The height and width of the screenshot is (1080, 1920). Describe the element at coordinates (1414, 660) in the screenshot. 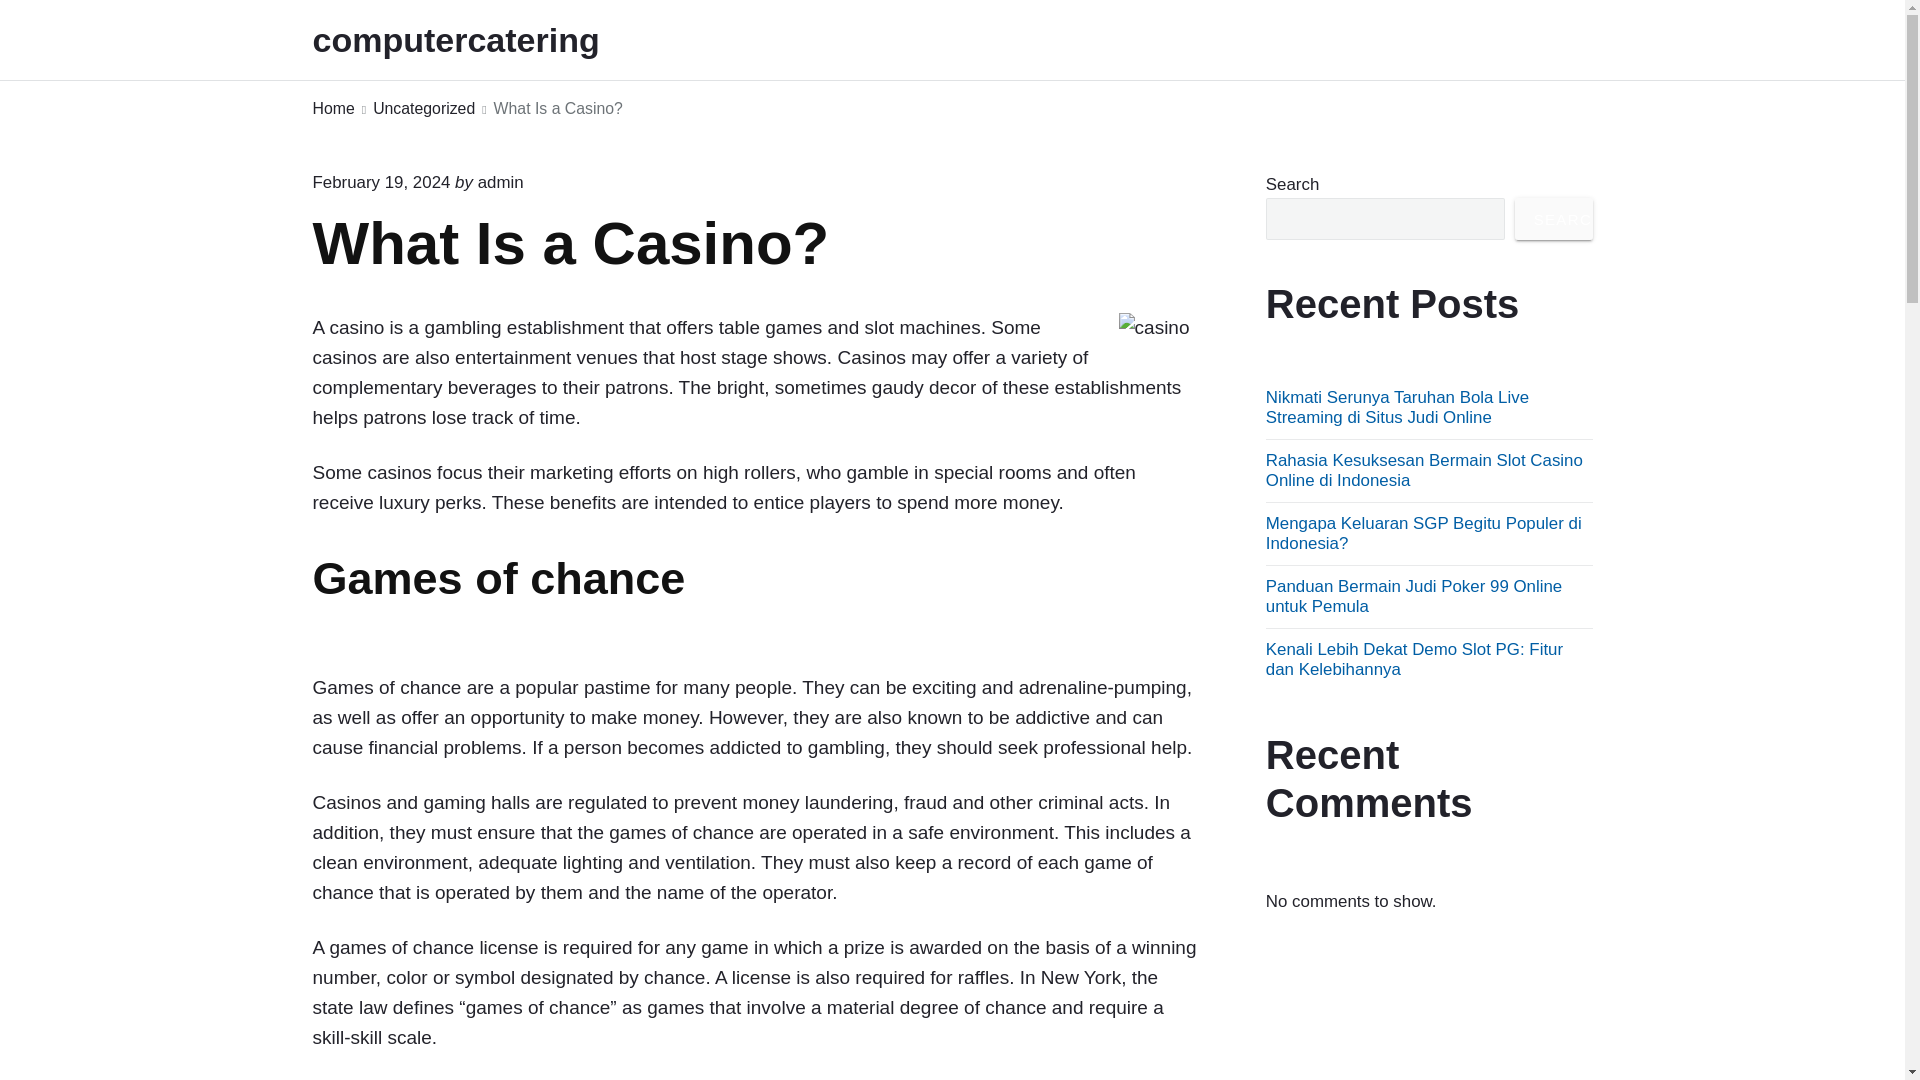

I see `Kenali Lebih Dekat Demo Slot PG: Fitur dan Kelebihannya` at that location.